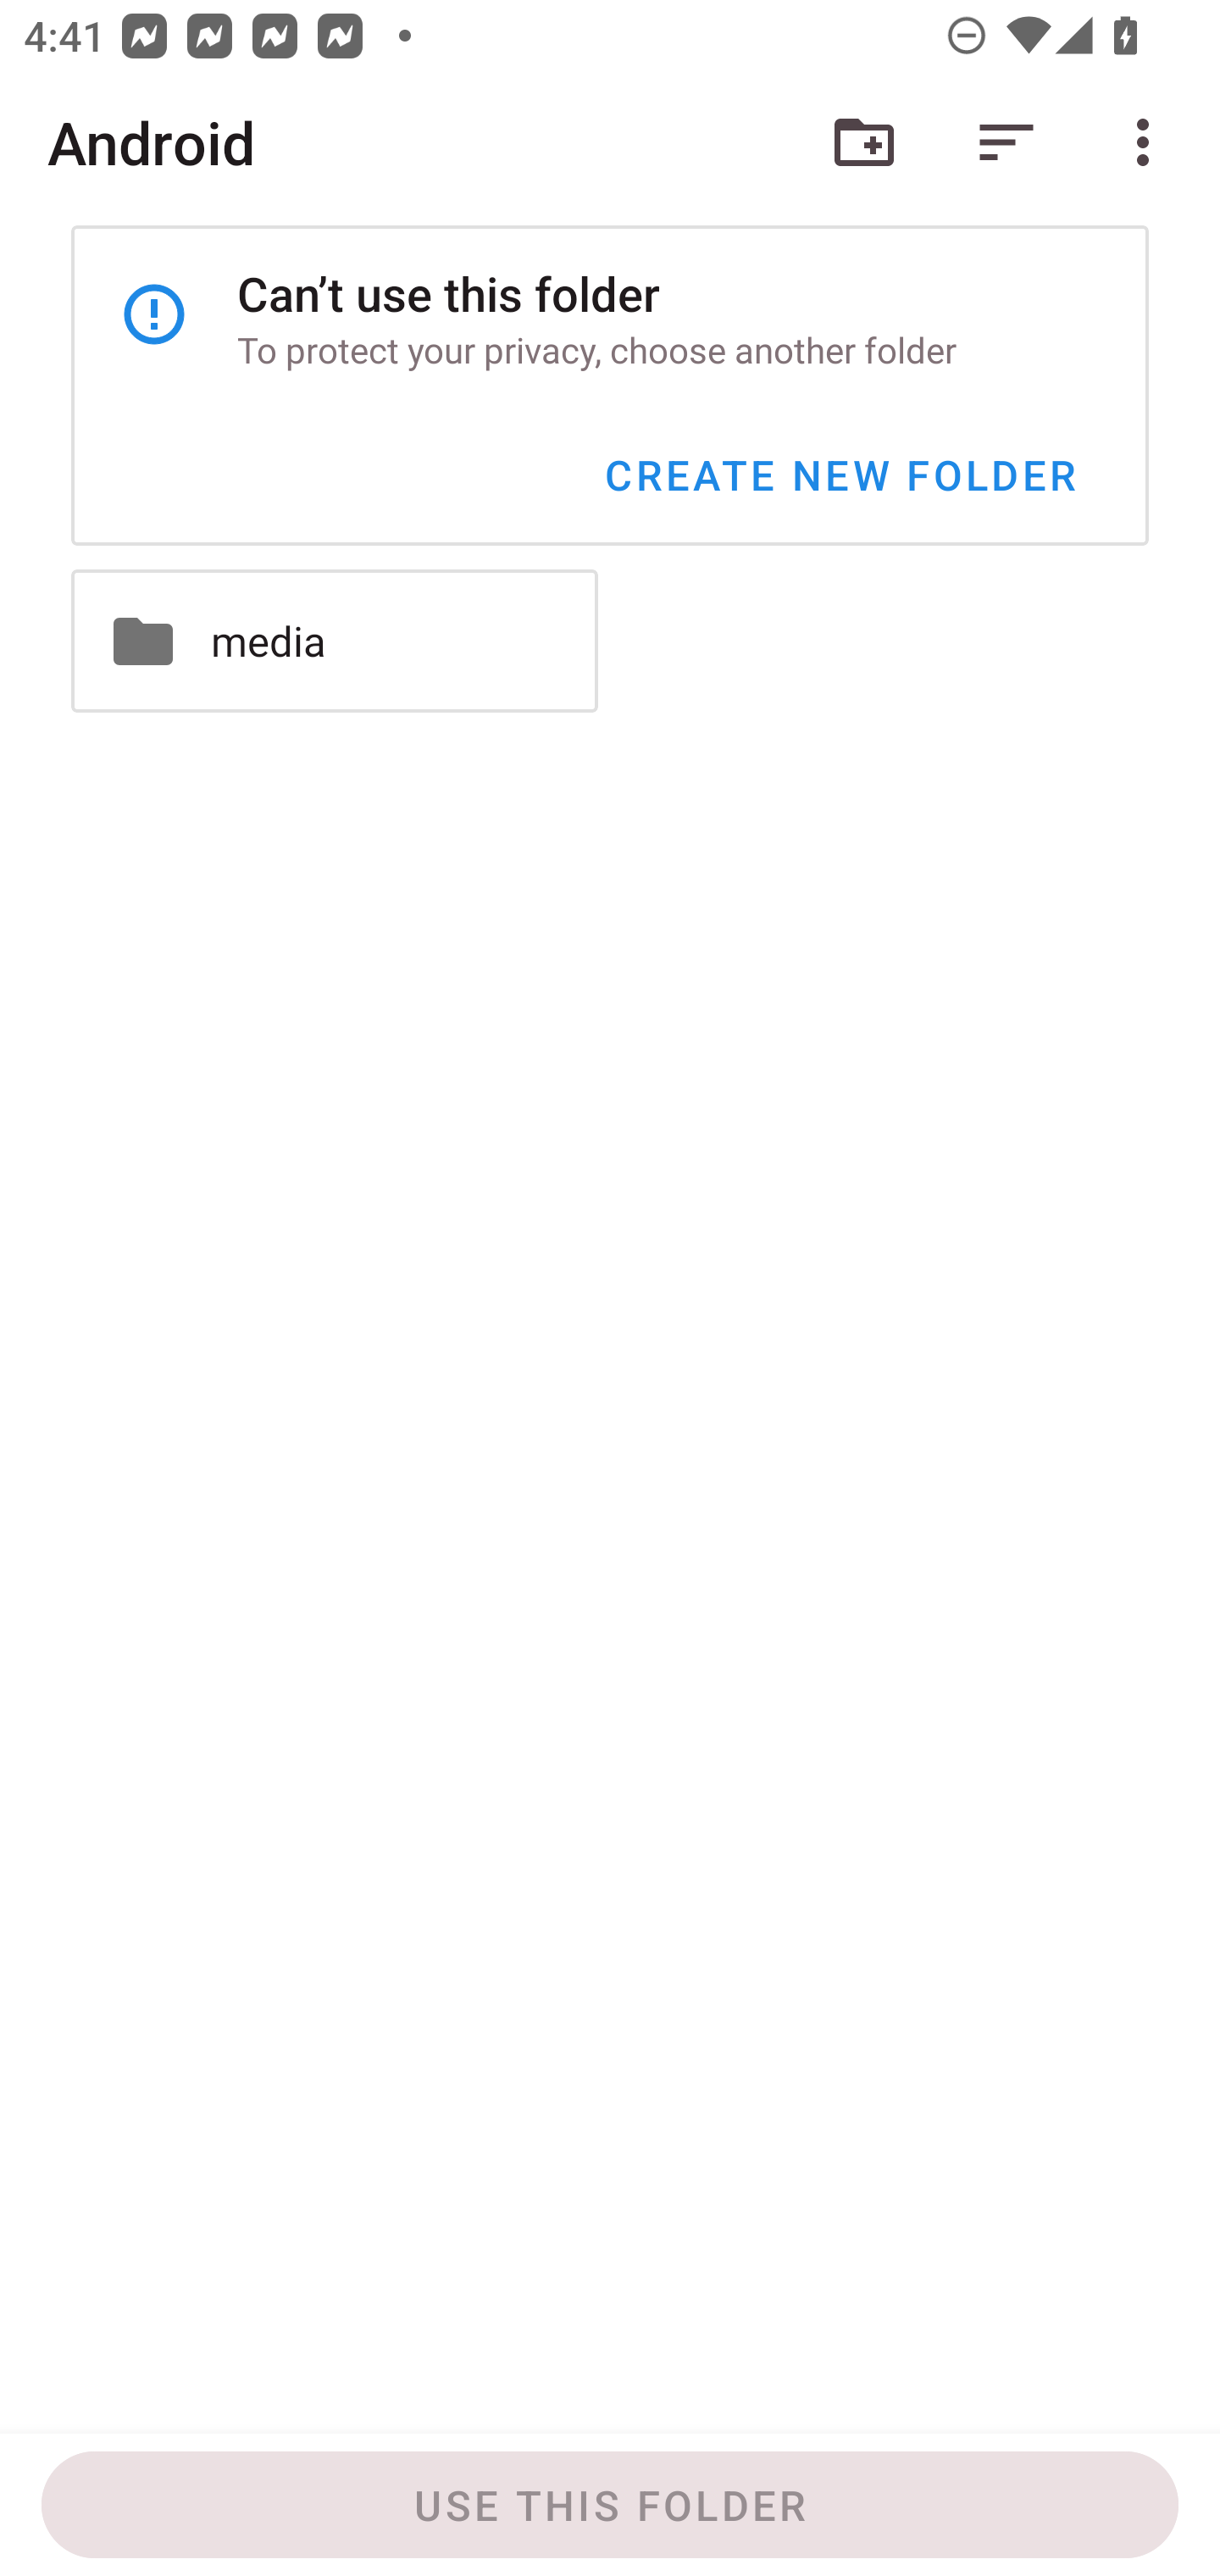 This screenshot has width=1220, height=2576. Describe the element at coordinates (864, 142) in the screenshot. I see `New folder` at that location.